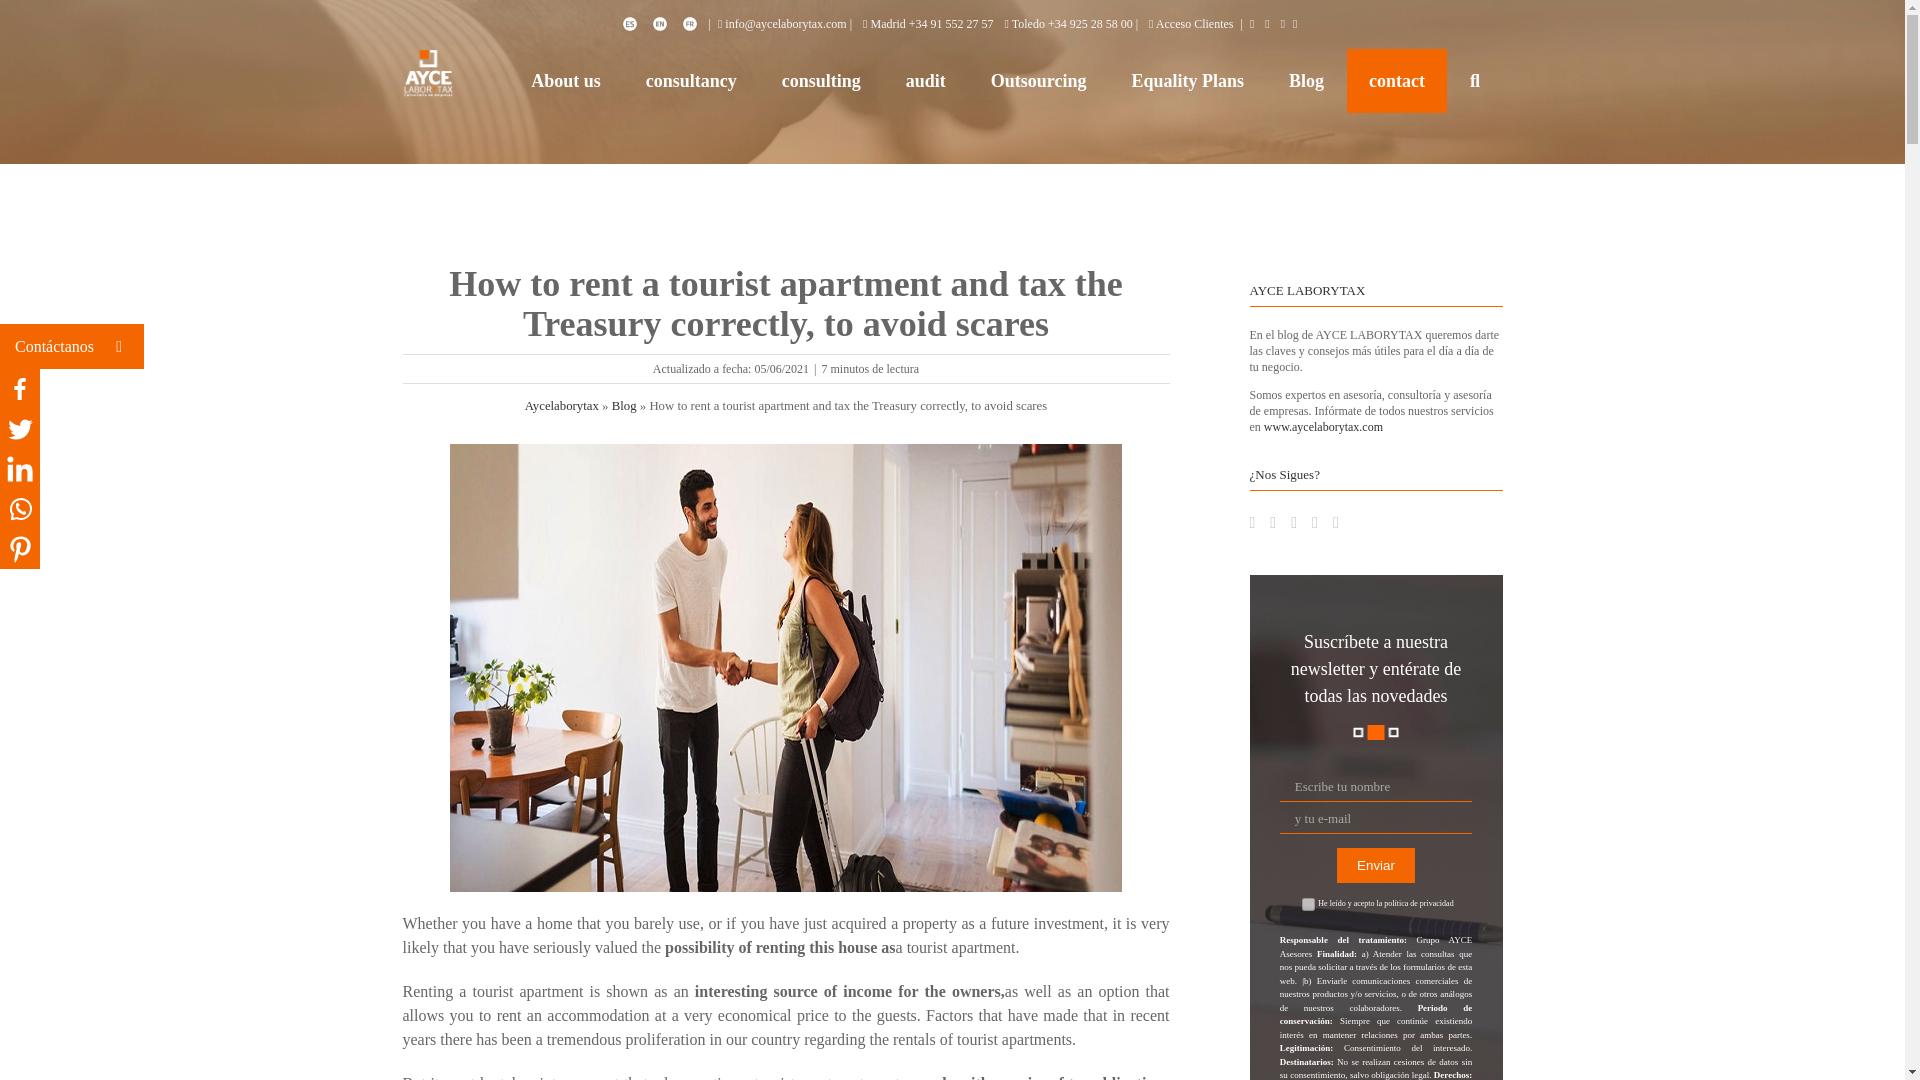  I want to click on About us, so click(566, 80).